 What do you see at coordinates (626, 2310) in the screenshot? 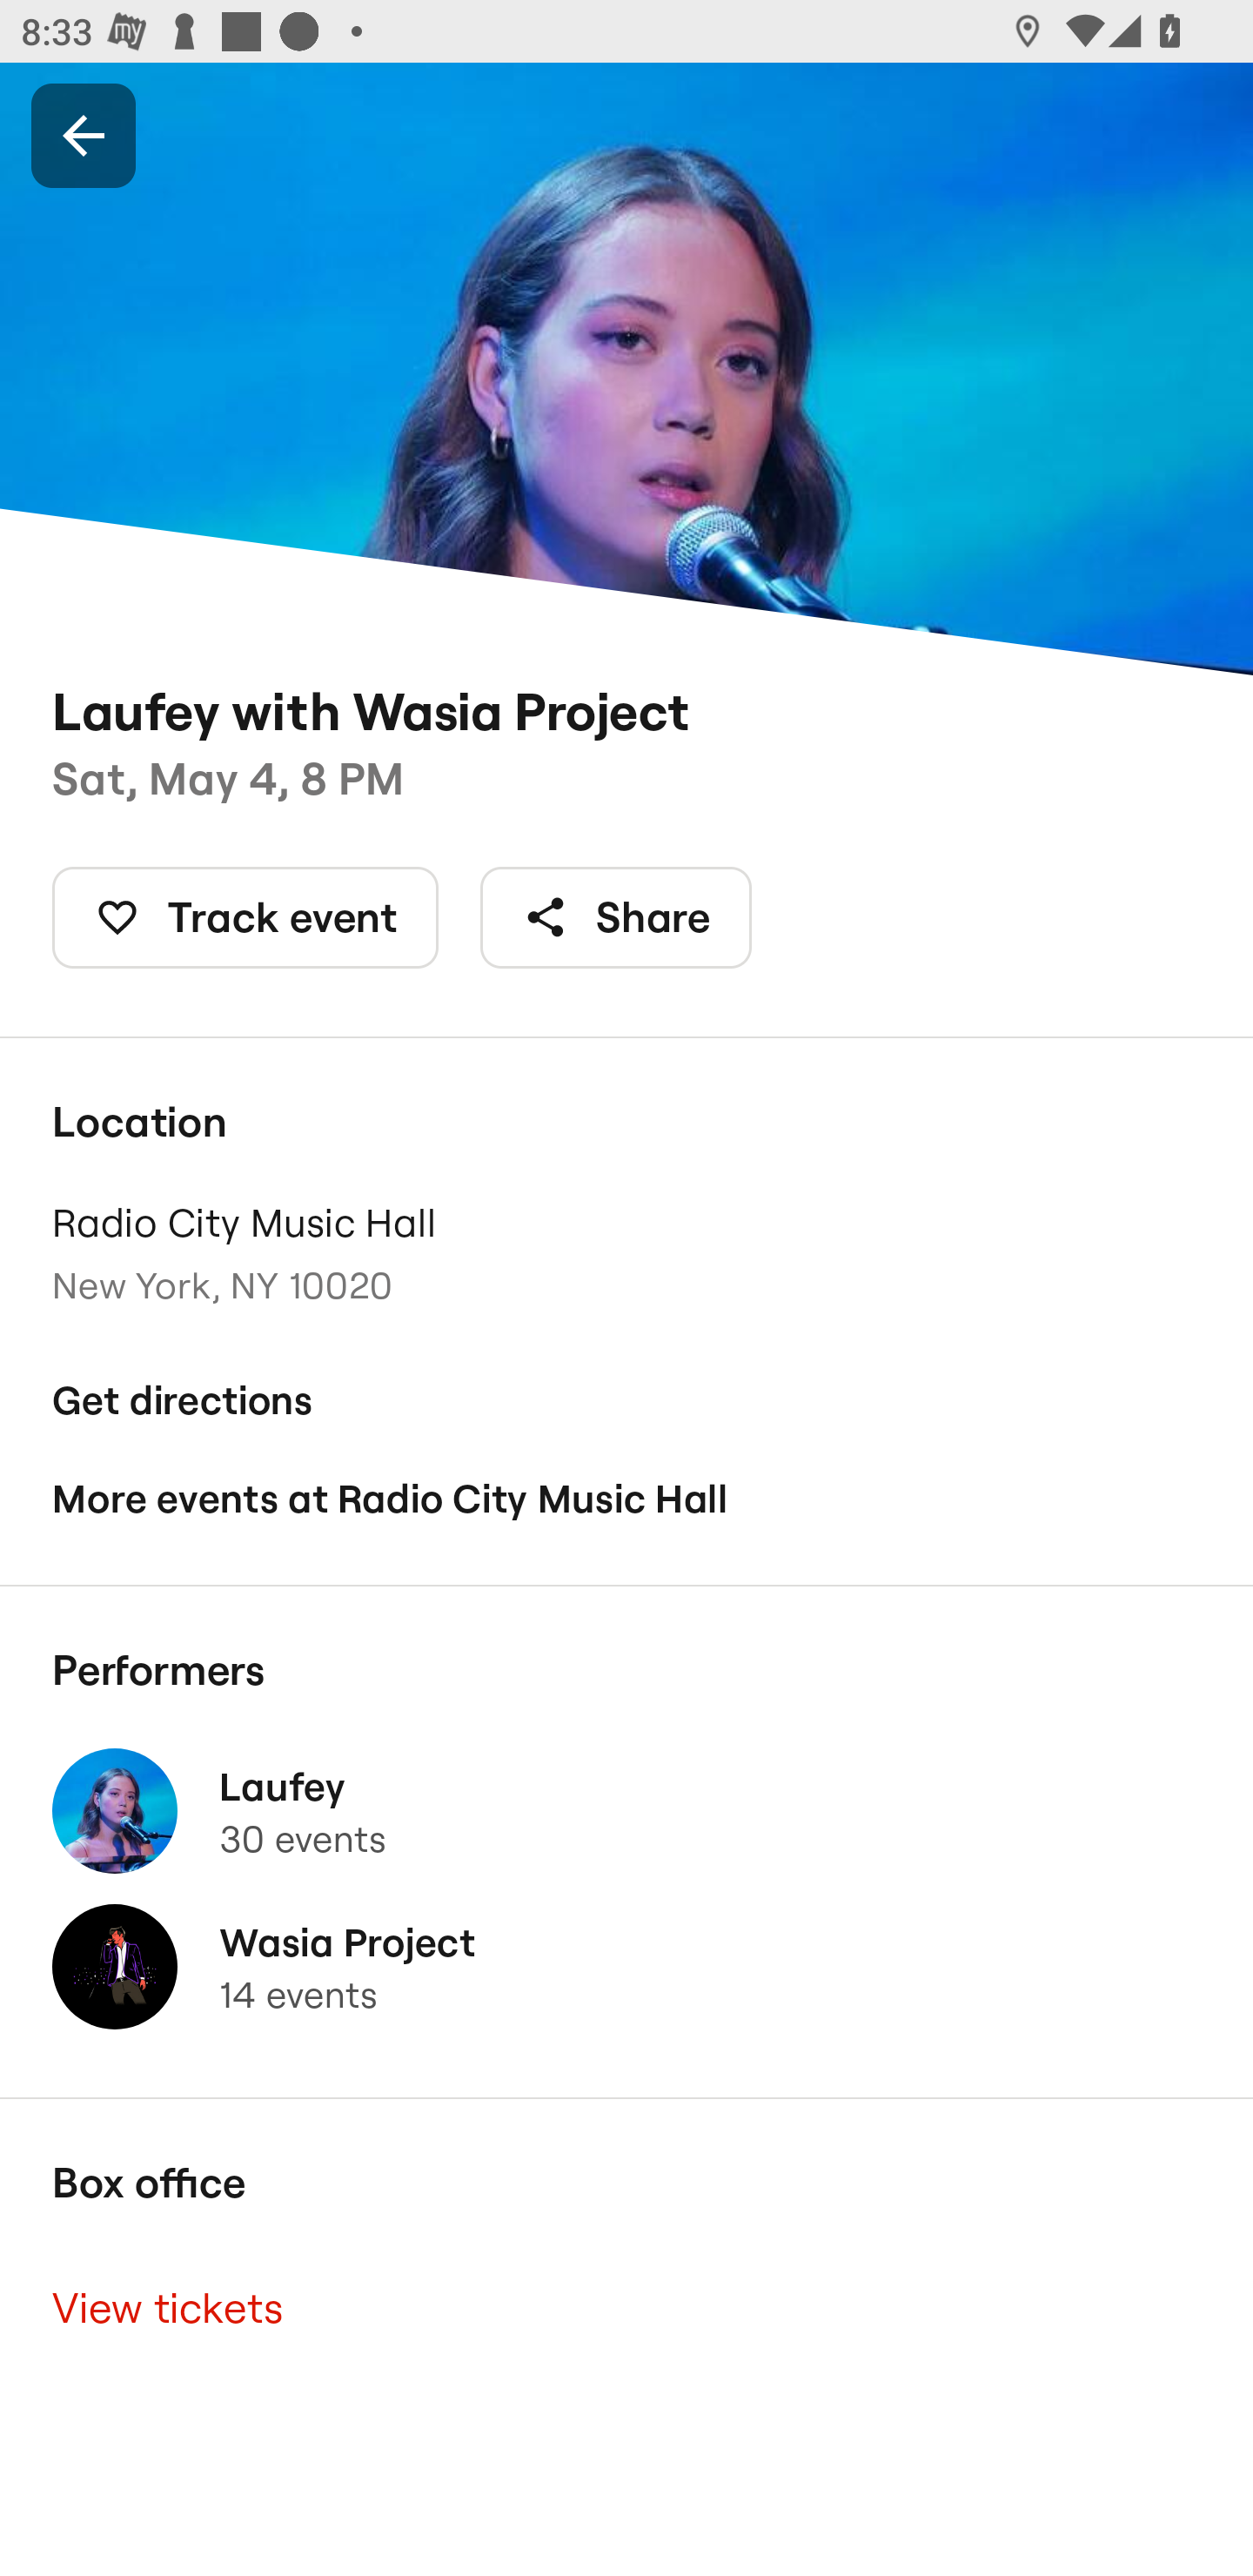
I see `View tickets` at bounding box center [626, 2310].